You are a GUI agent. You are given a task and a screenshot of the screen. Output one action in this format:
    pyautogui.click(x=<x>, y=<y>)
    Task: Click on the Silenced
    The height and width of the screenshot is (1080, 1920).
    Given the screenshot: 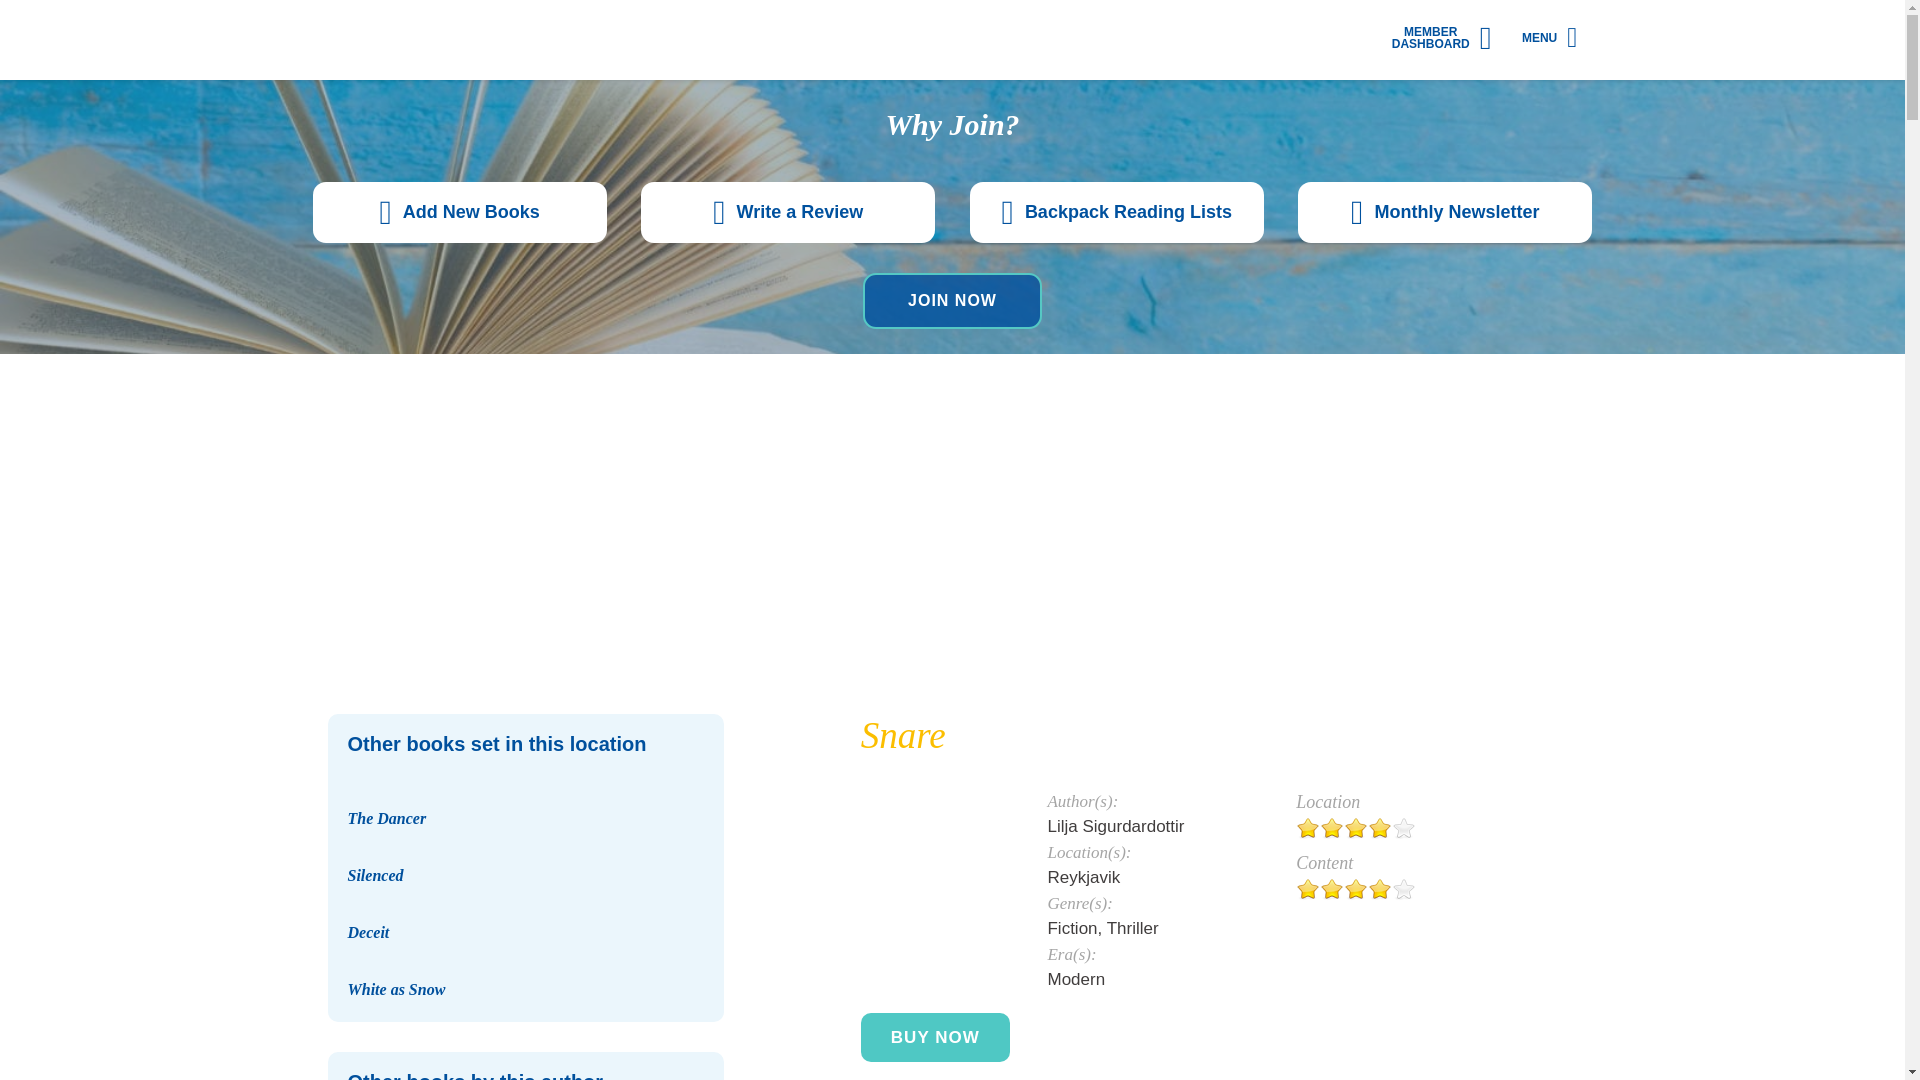 What is the action you would take?
    pyautogui.click(x=375, y=876)
    